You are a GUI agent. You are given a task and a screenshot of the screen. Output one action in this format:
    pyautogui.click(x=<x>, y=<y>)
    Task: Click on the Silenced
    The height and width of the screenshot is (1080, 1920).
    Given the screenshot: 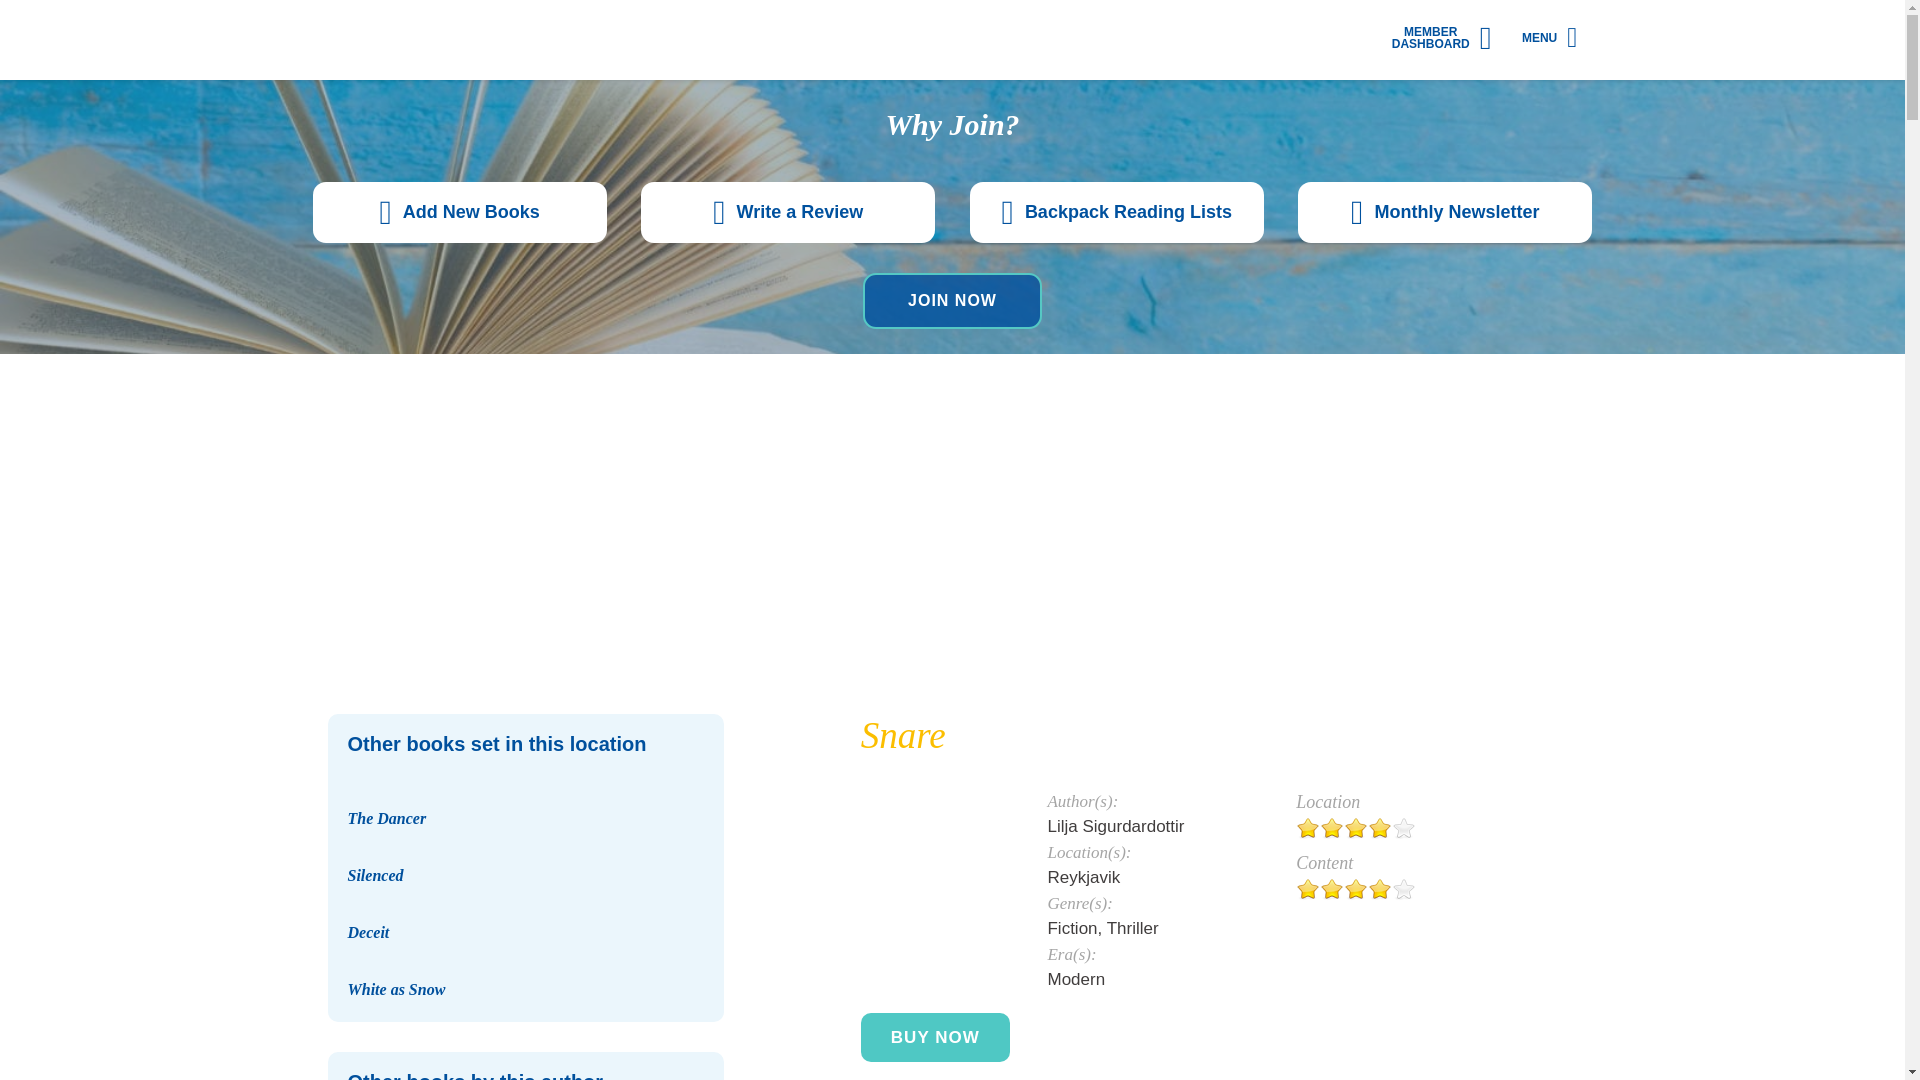 What is the action you would take?
    pyautogui.click(x=375, y=876)
    